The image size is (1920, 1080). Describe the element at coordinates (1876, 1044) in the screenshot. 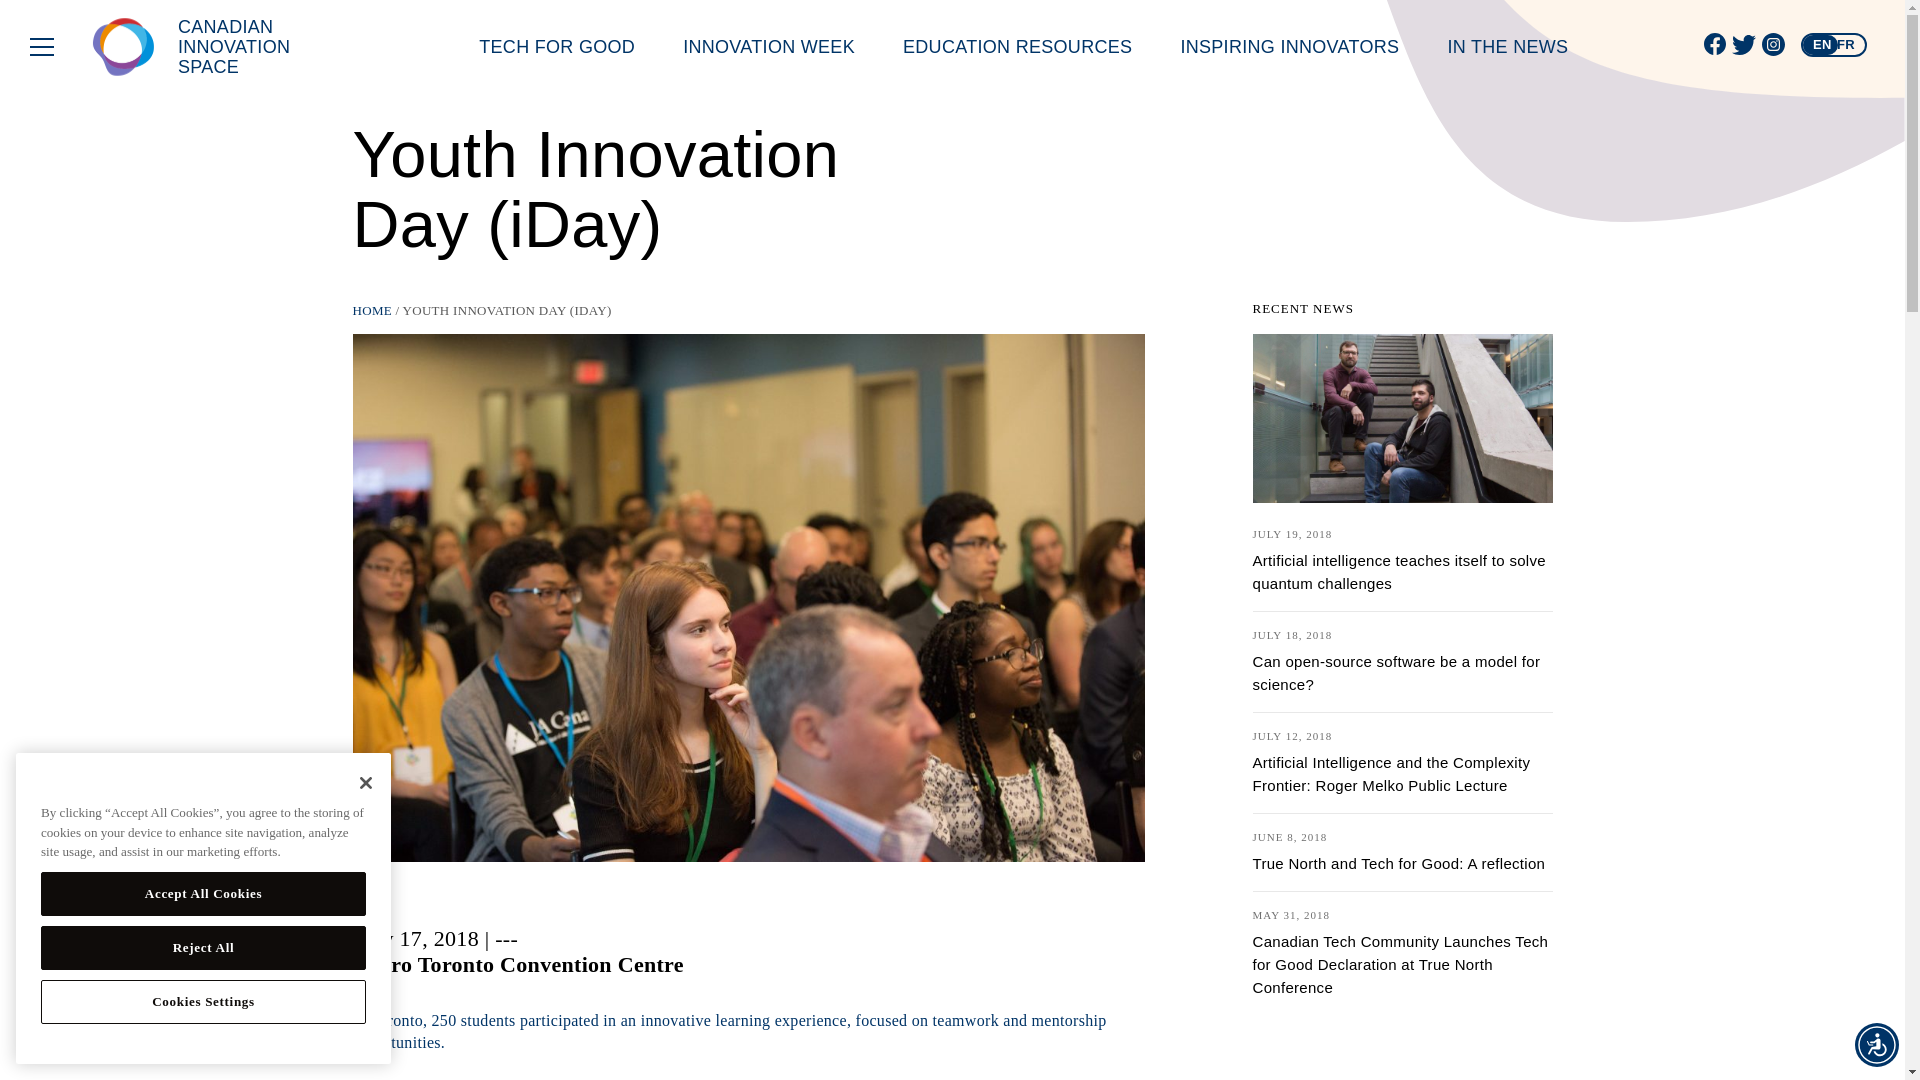

I see `Accessibility Menu` at that location.